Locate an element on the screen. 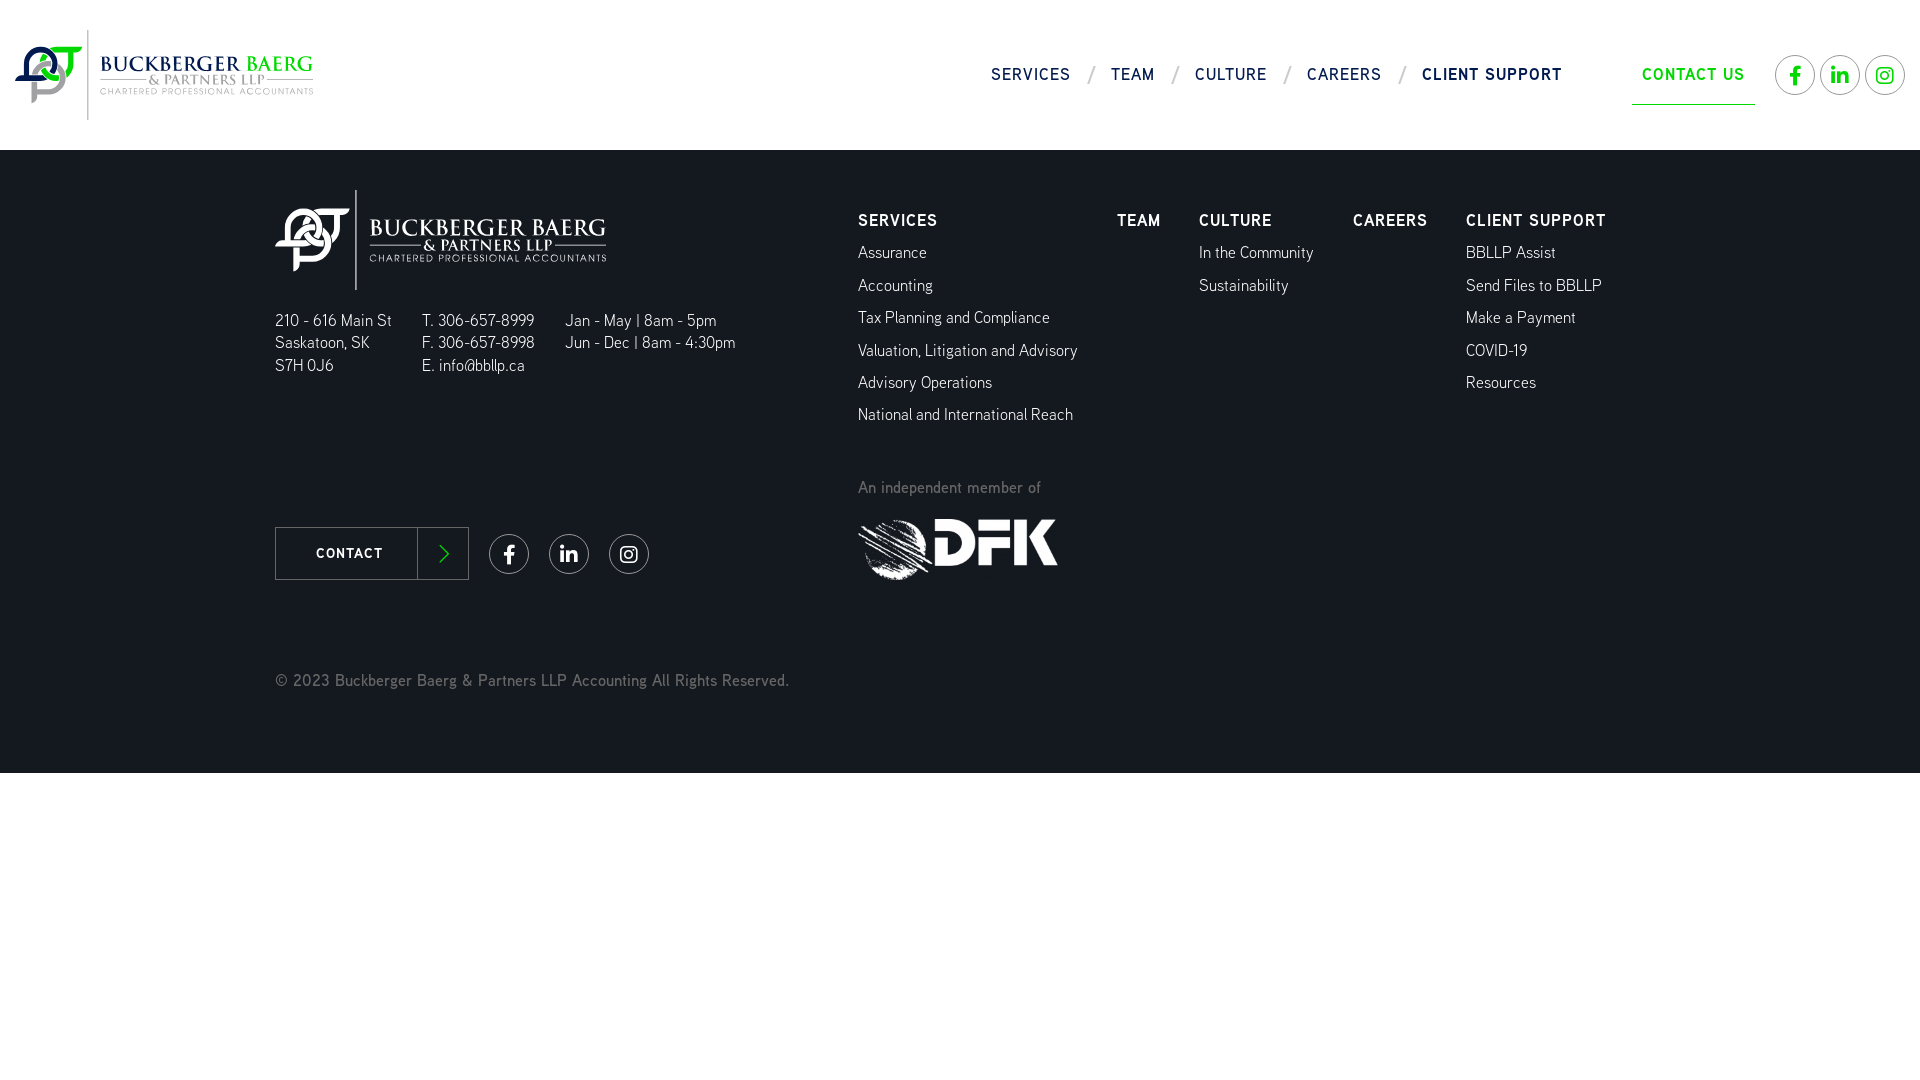 This screenshot has height=1080, width=1920. COVID-19 is located at coordinates (1496, 350).